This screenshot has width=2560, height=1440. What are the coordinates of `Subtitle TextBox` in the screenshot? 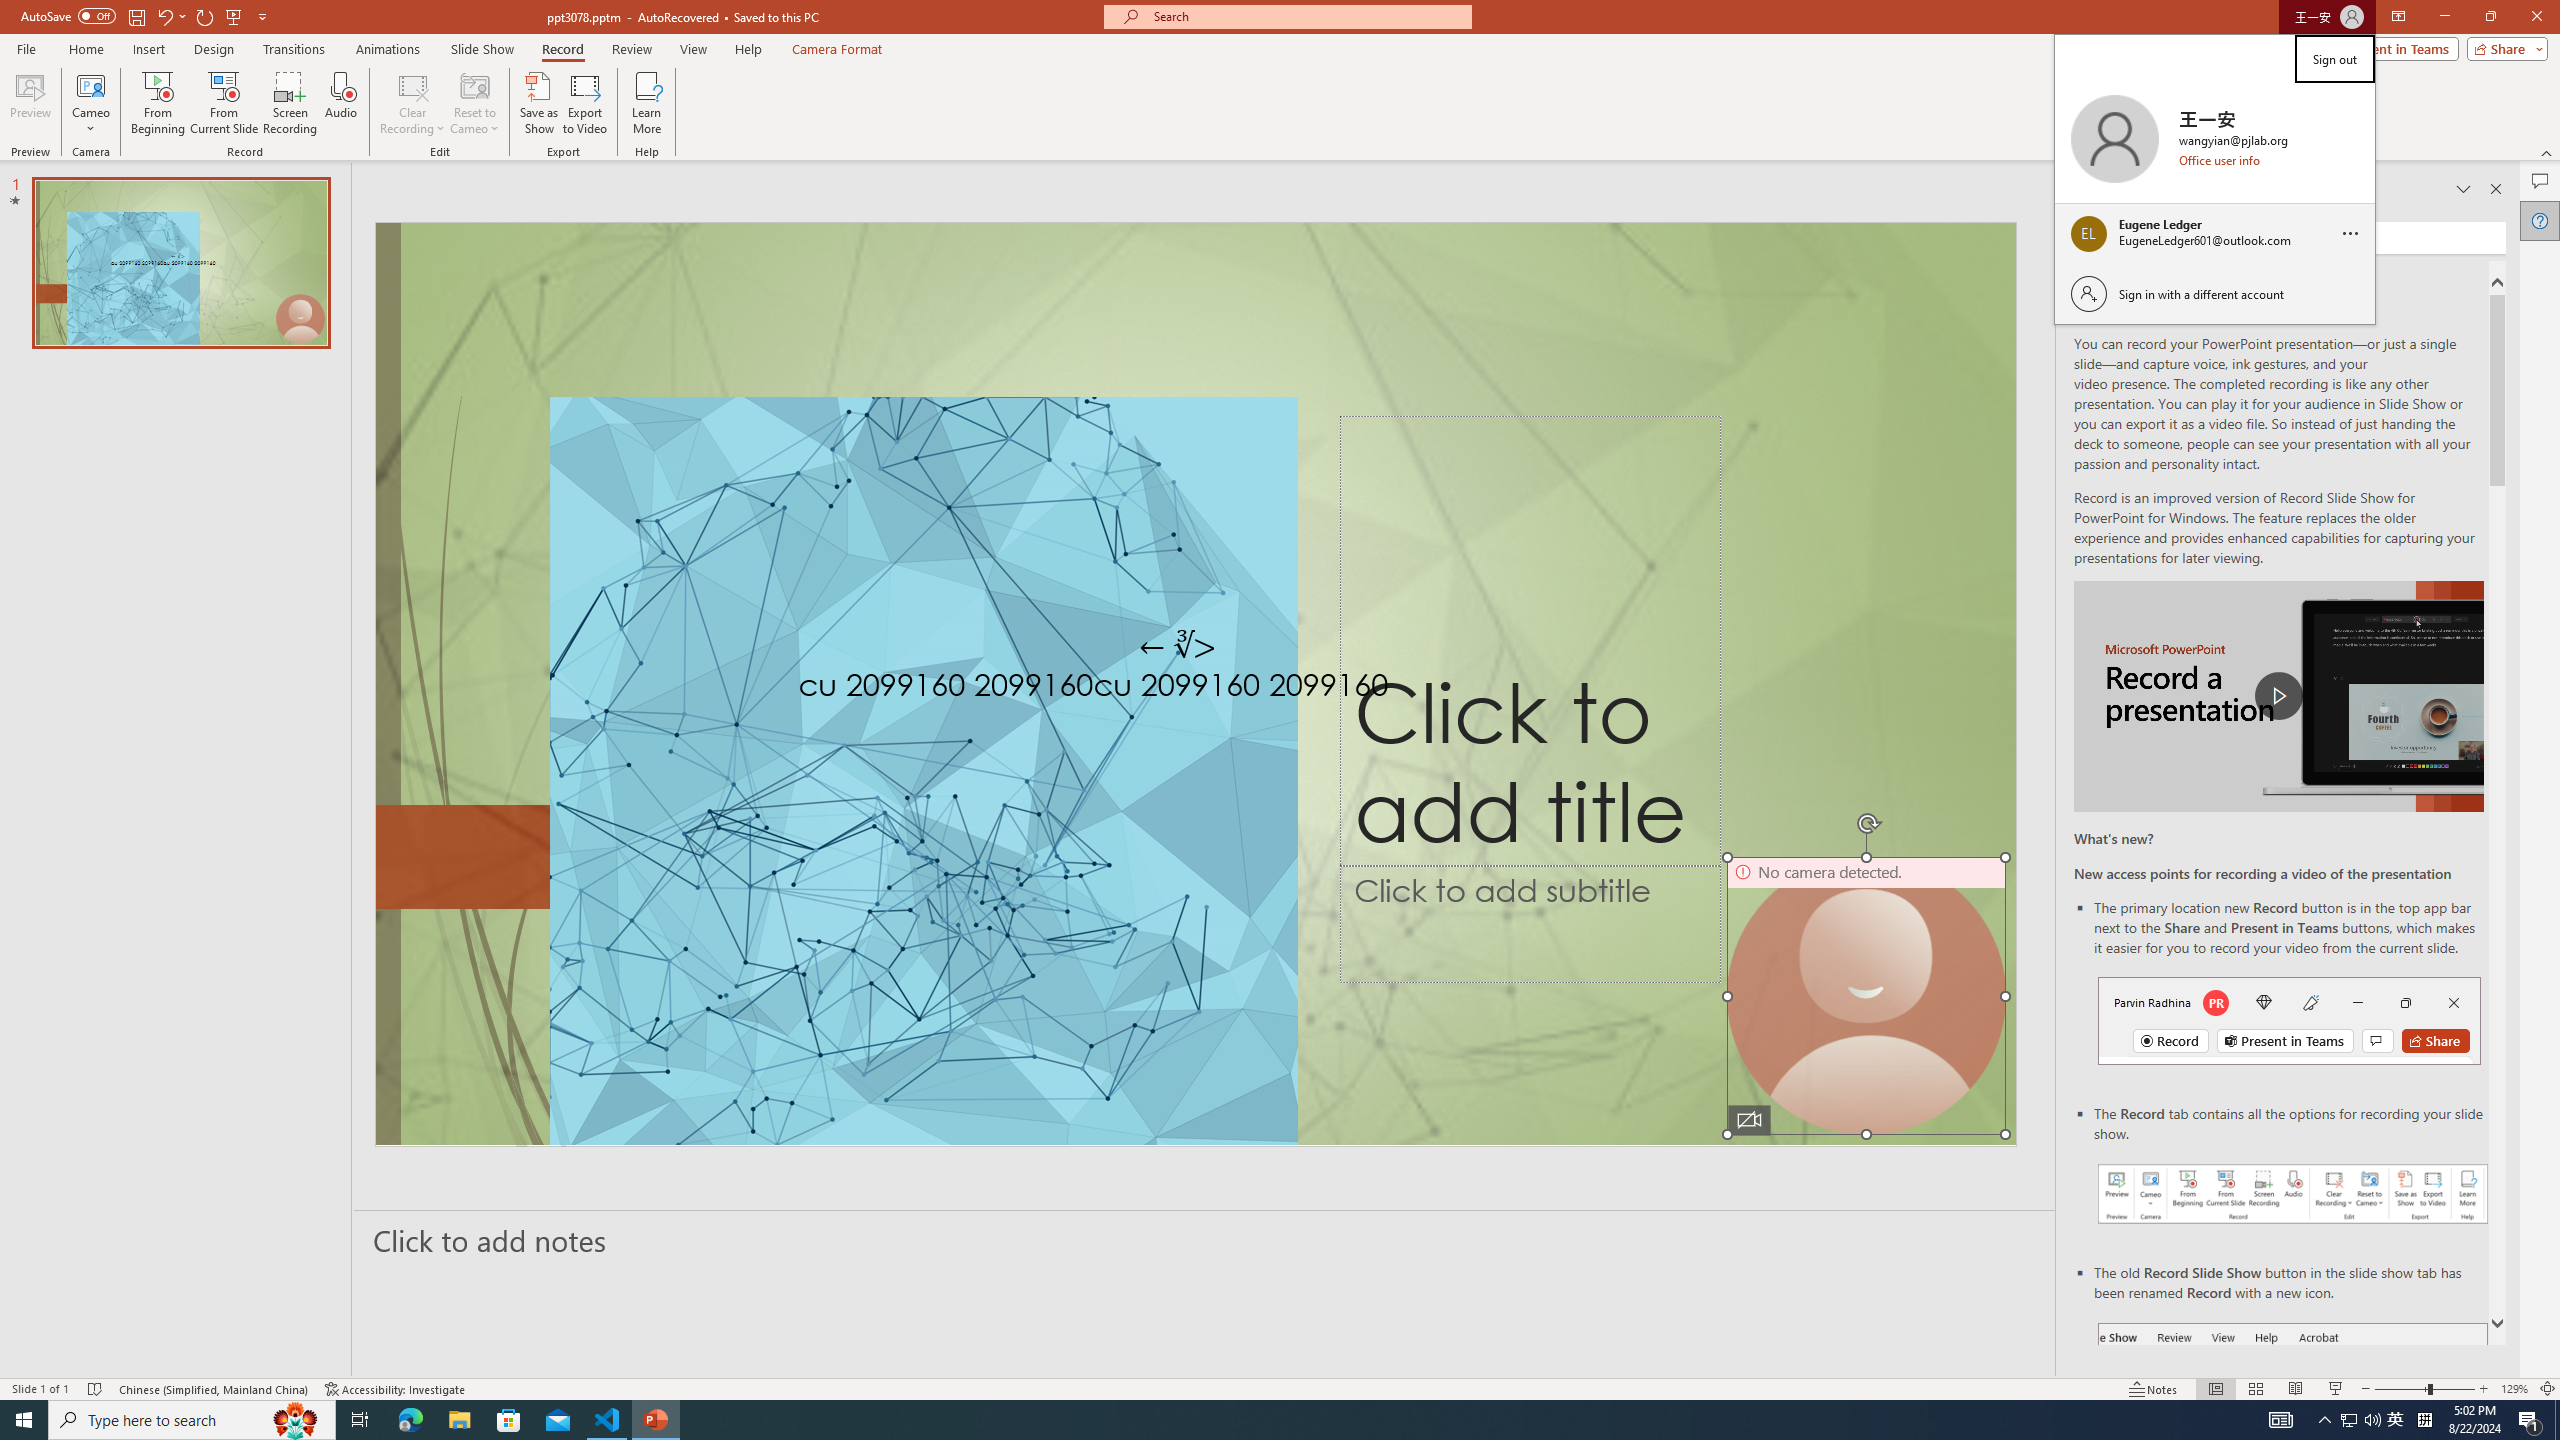 It's located at (1529, 924).